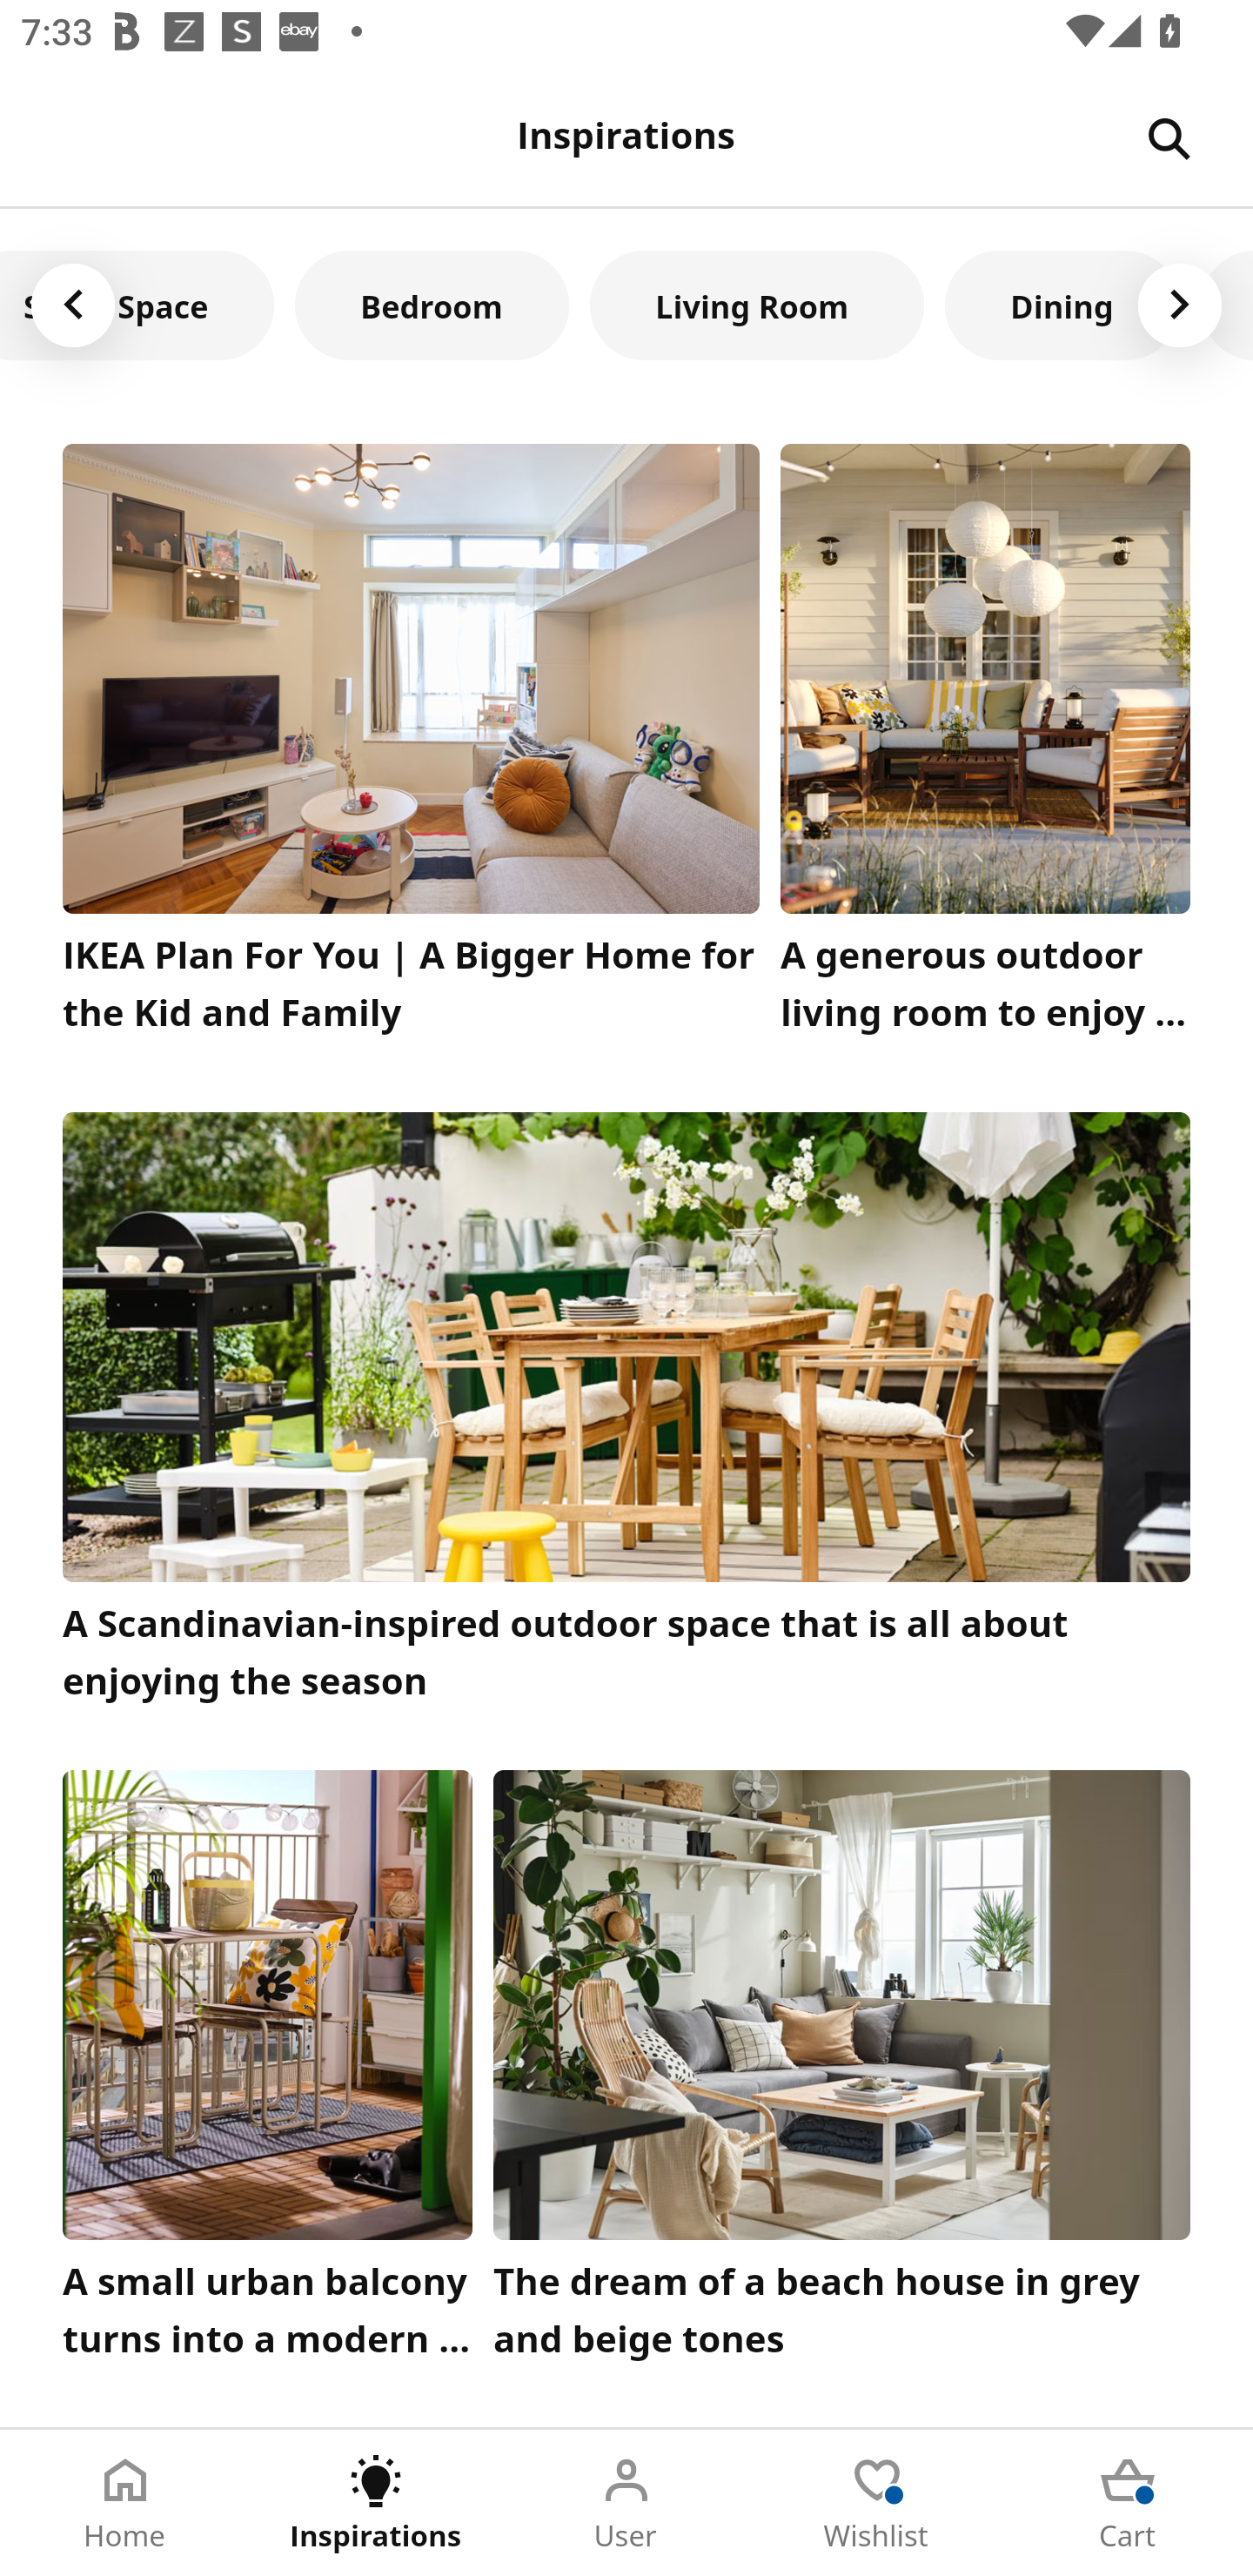 This screenshot has height=2576, width=1253. Describe the element at coordinates (125, 2503) in the screenshot. I see `Home
Tab 1 of 5` at that location.